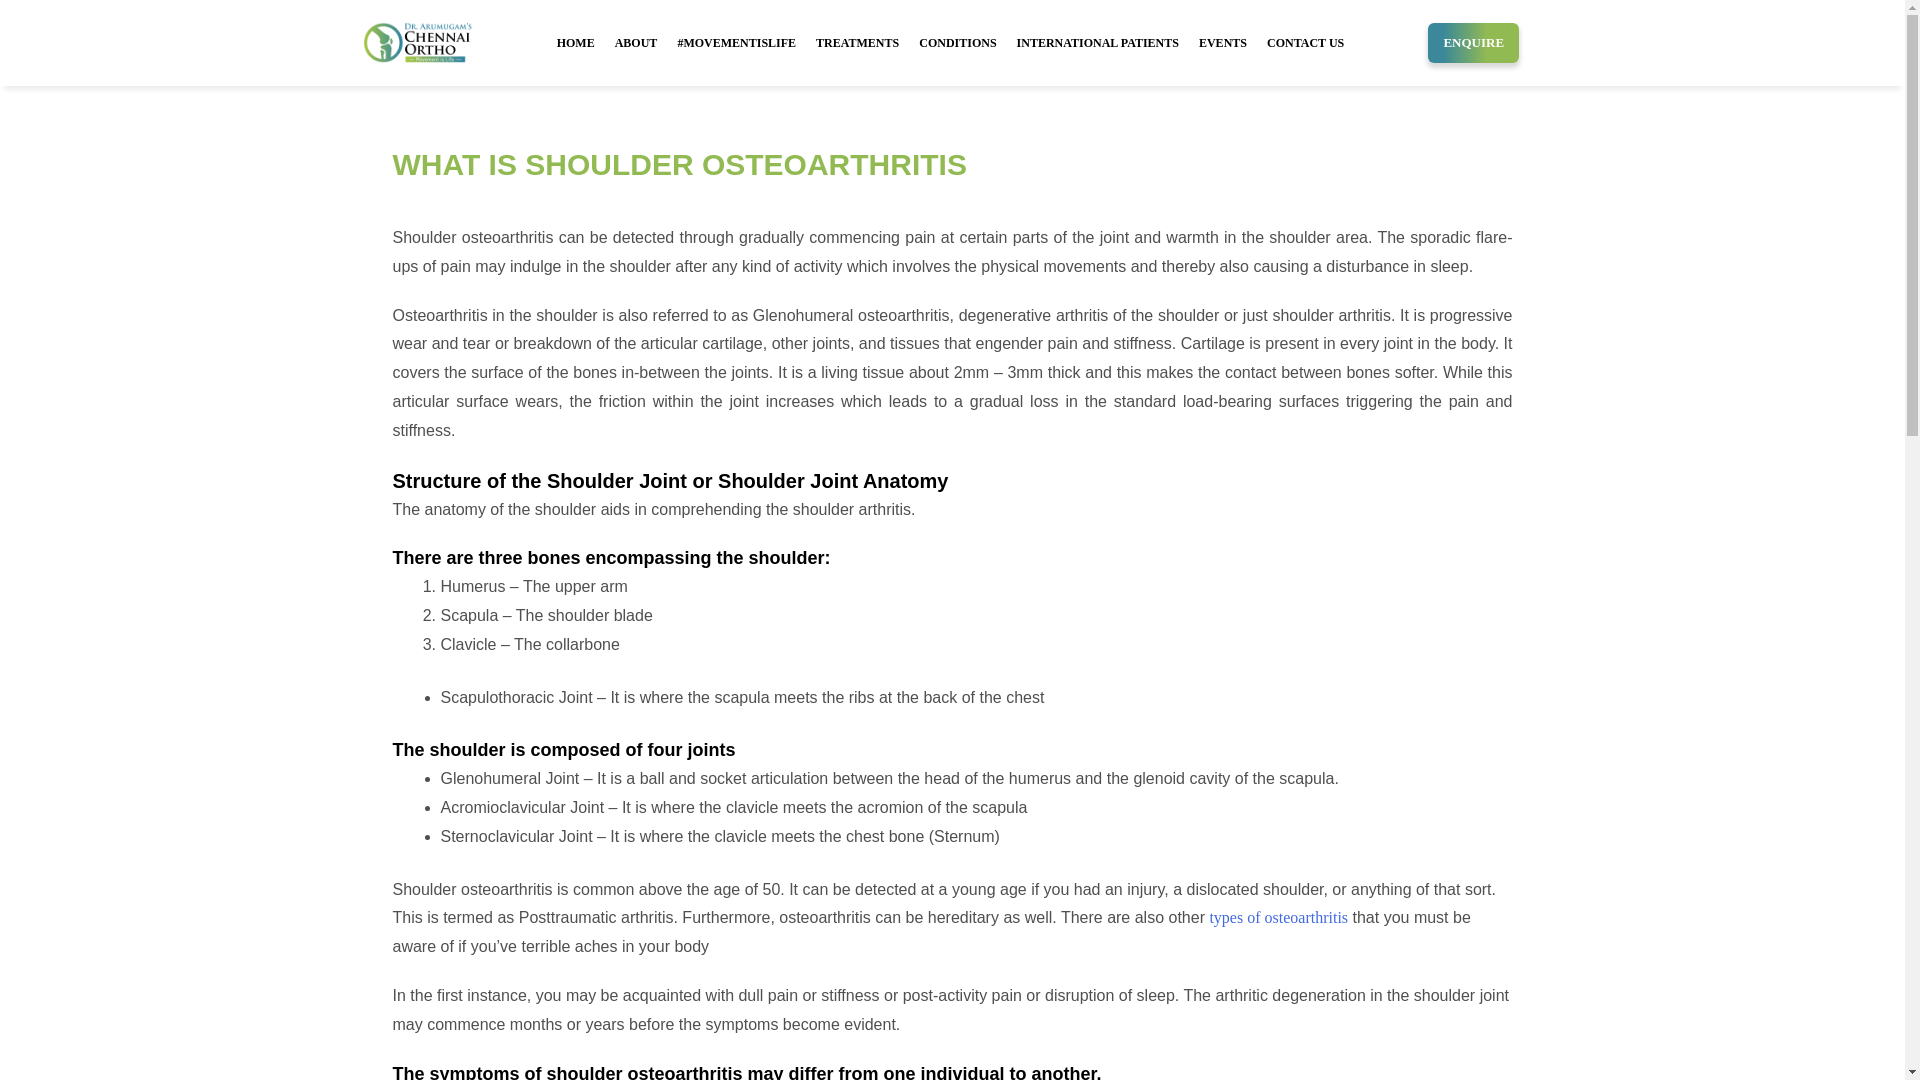 This screenshot has height=1080, width=1920. I want to click on HOME, so click(576, 42).